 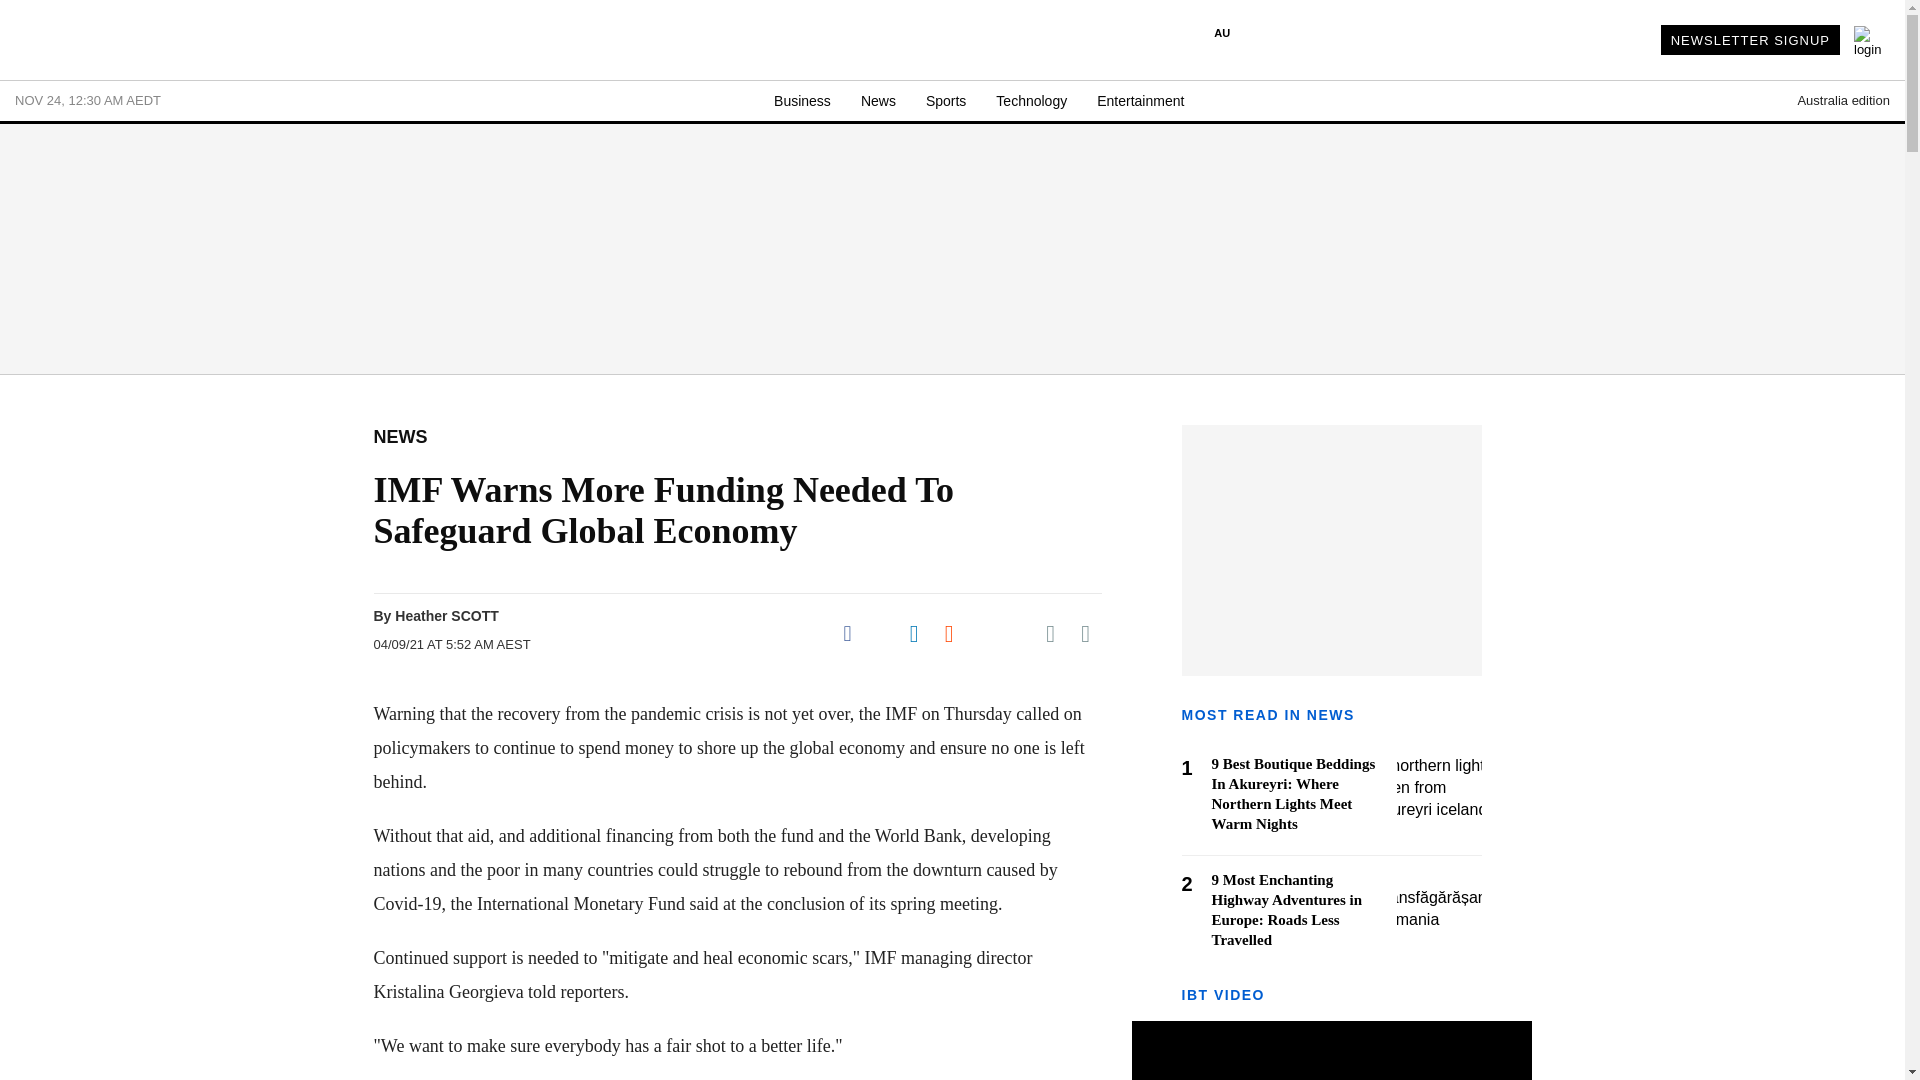 I want to click on Share on Twitter, so click(x=879, y=634).